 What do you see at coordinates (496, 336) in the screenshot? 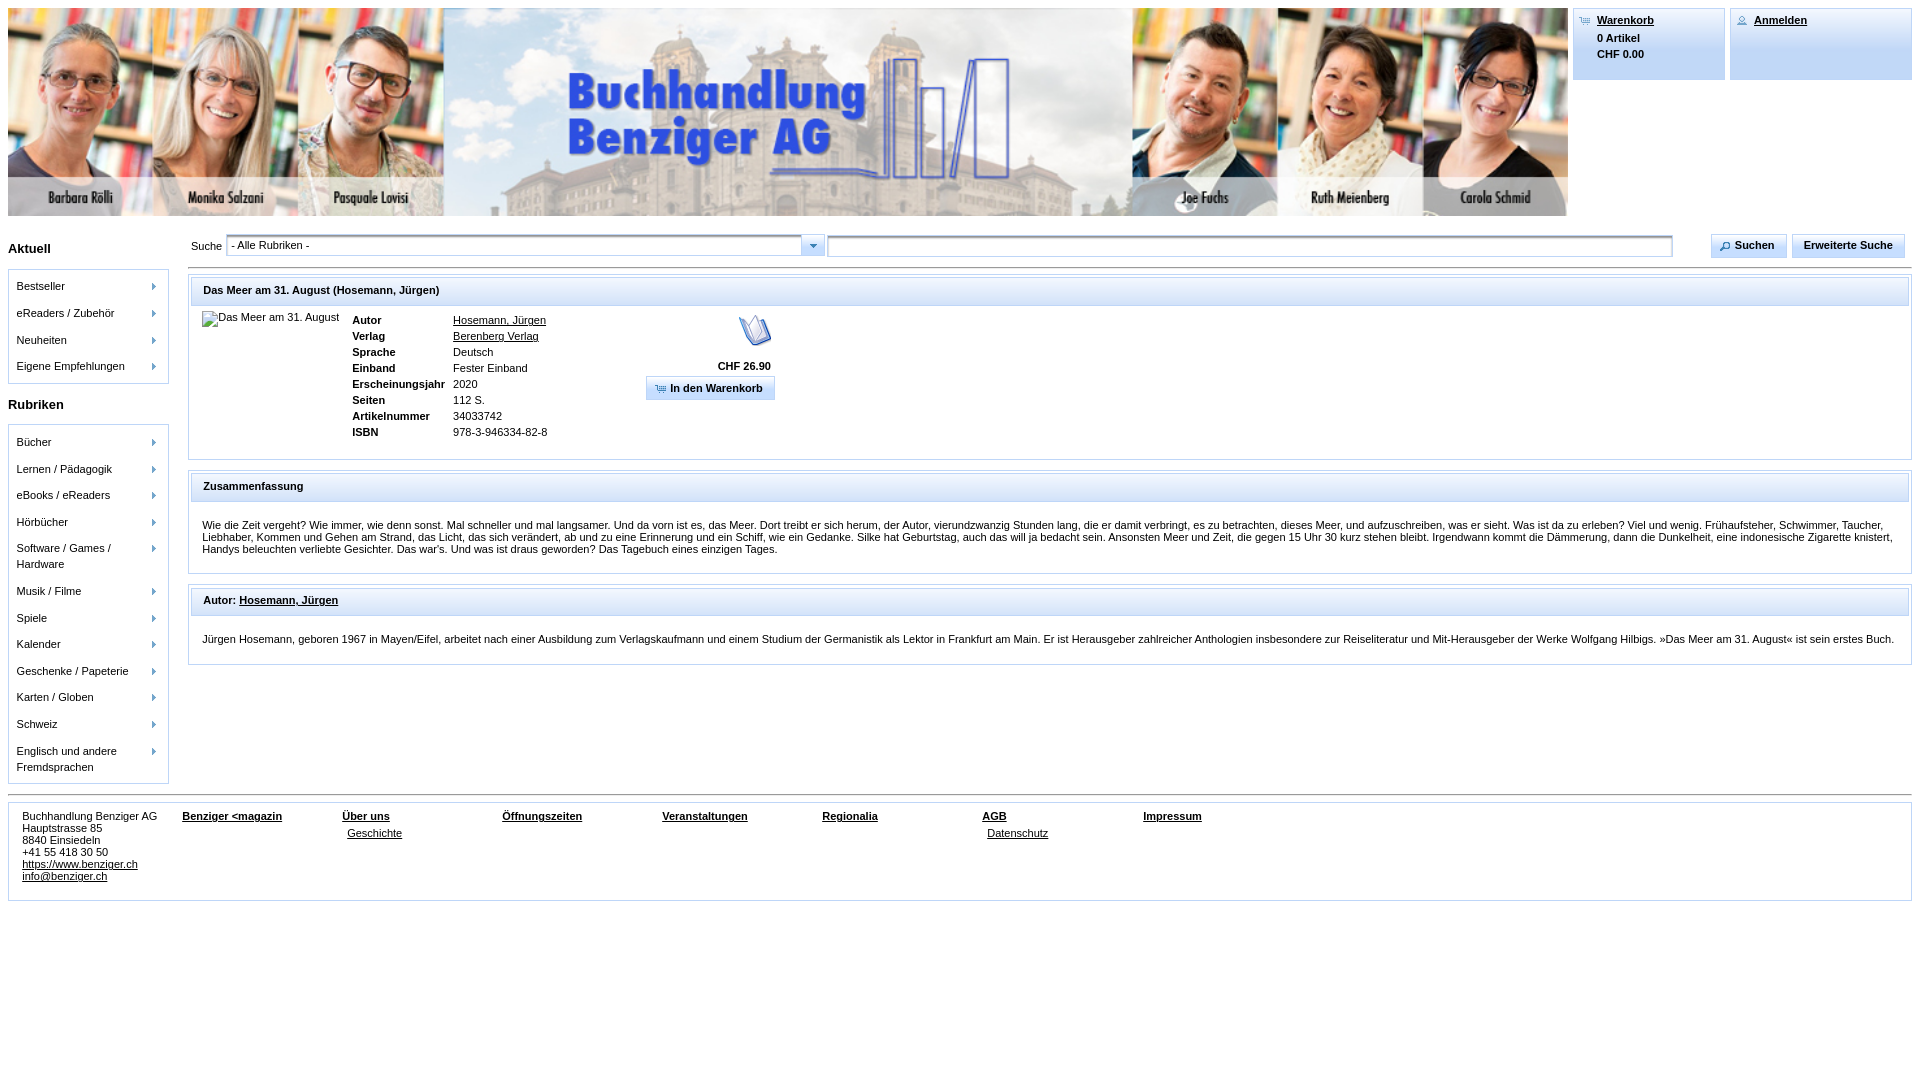
I see `Berenberg Verlag` at bounding box center [496, 336].